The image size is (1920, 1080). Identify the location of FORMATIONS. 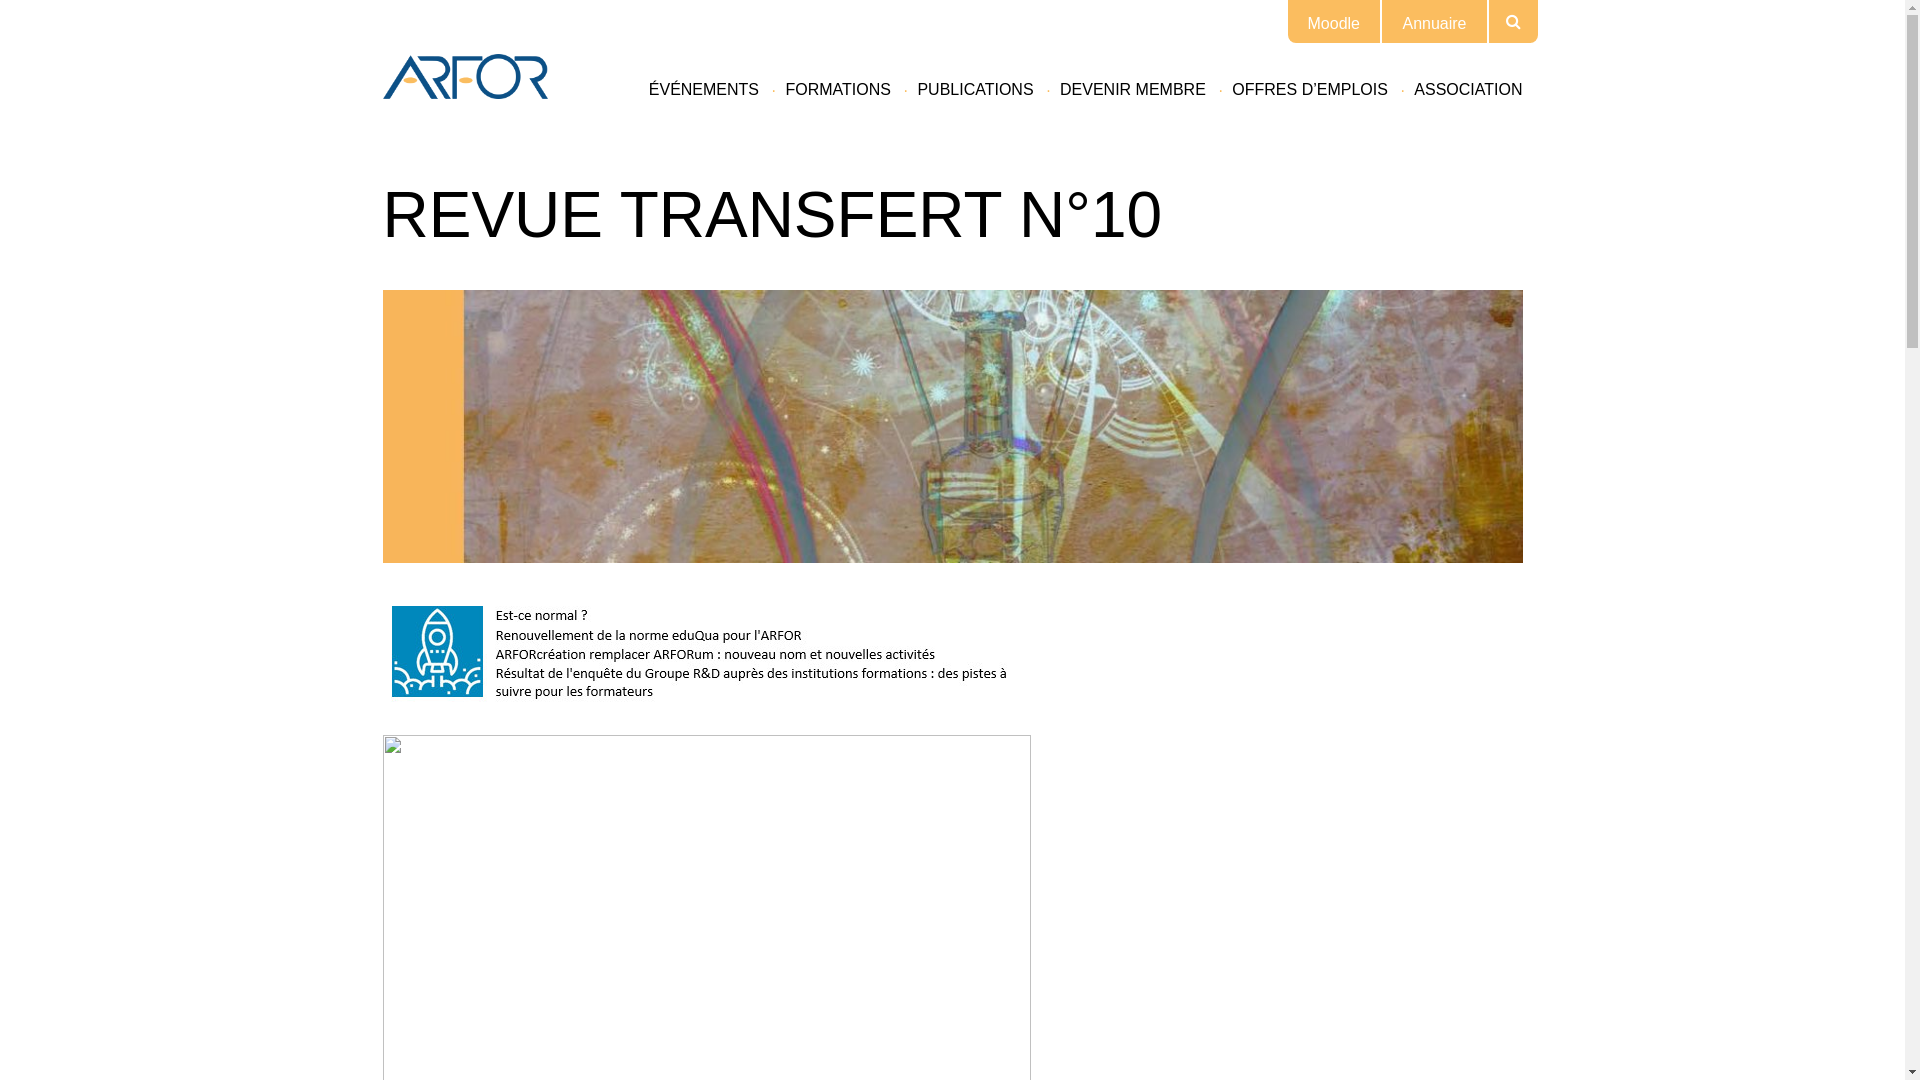
(838, 90).